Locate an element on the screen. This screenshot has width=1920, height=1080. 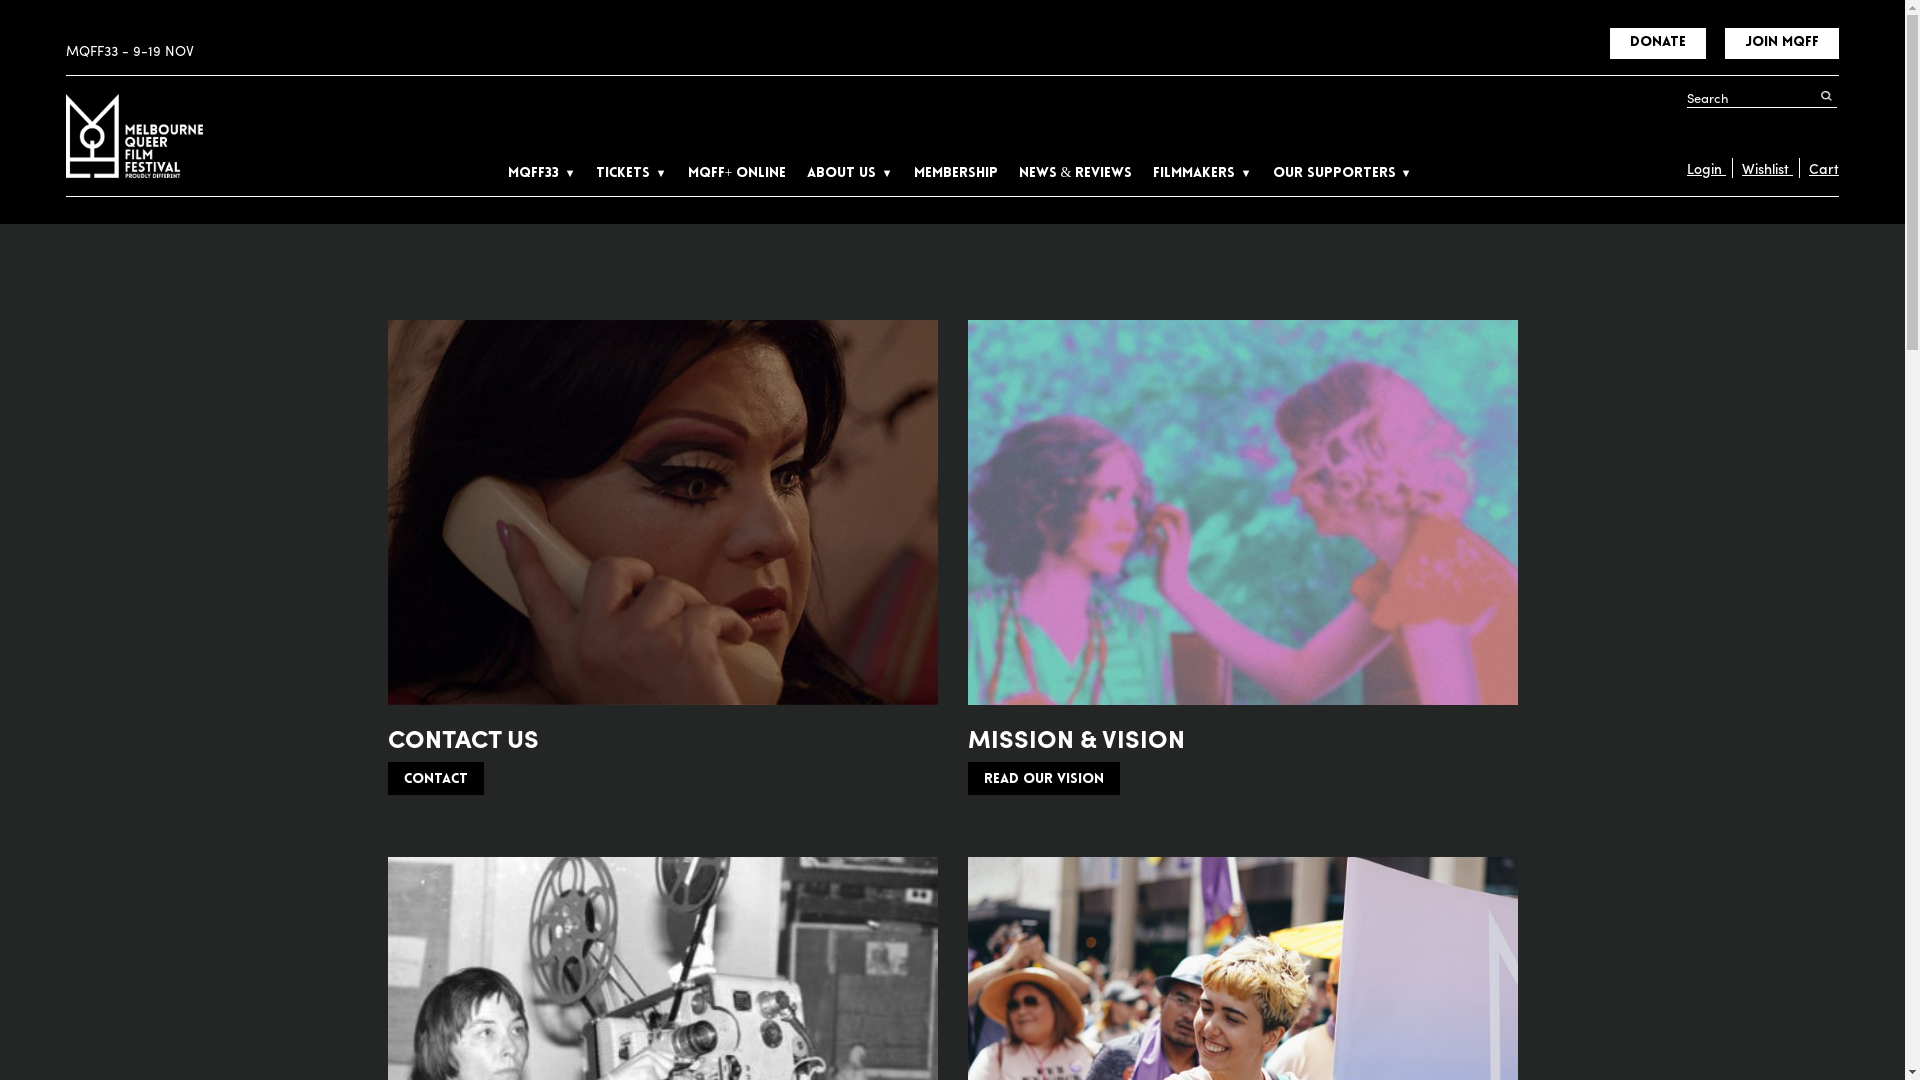
JOIN MQFF is located at coordinates (1782, 44).